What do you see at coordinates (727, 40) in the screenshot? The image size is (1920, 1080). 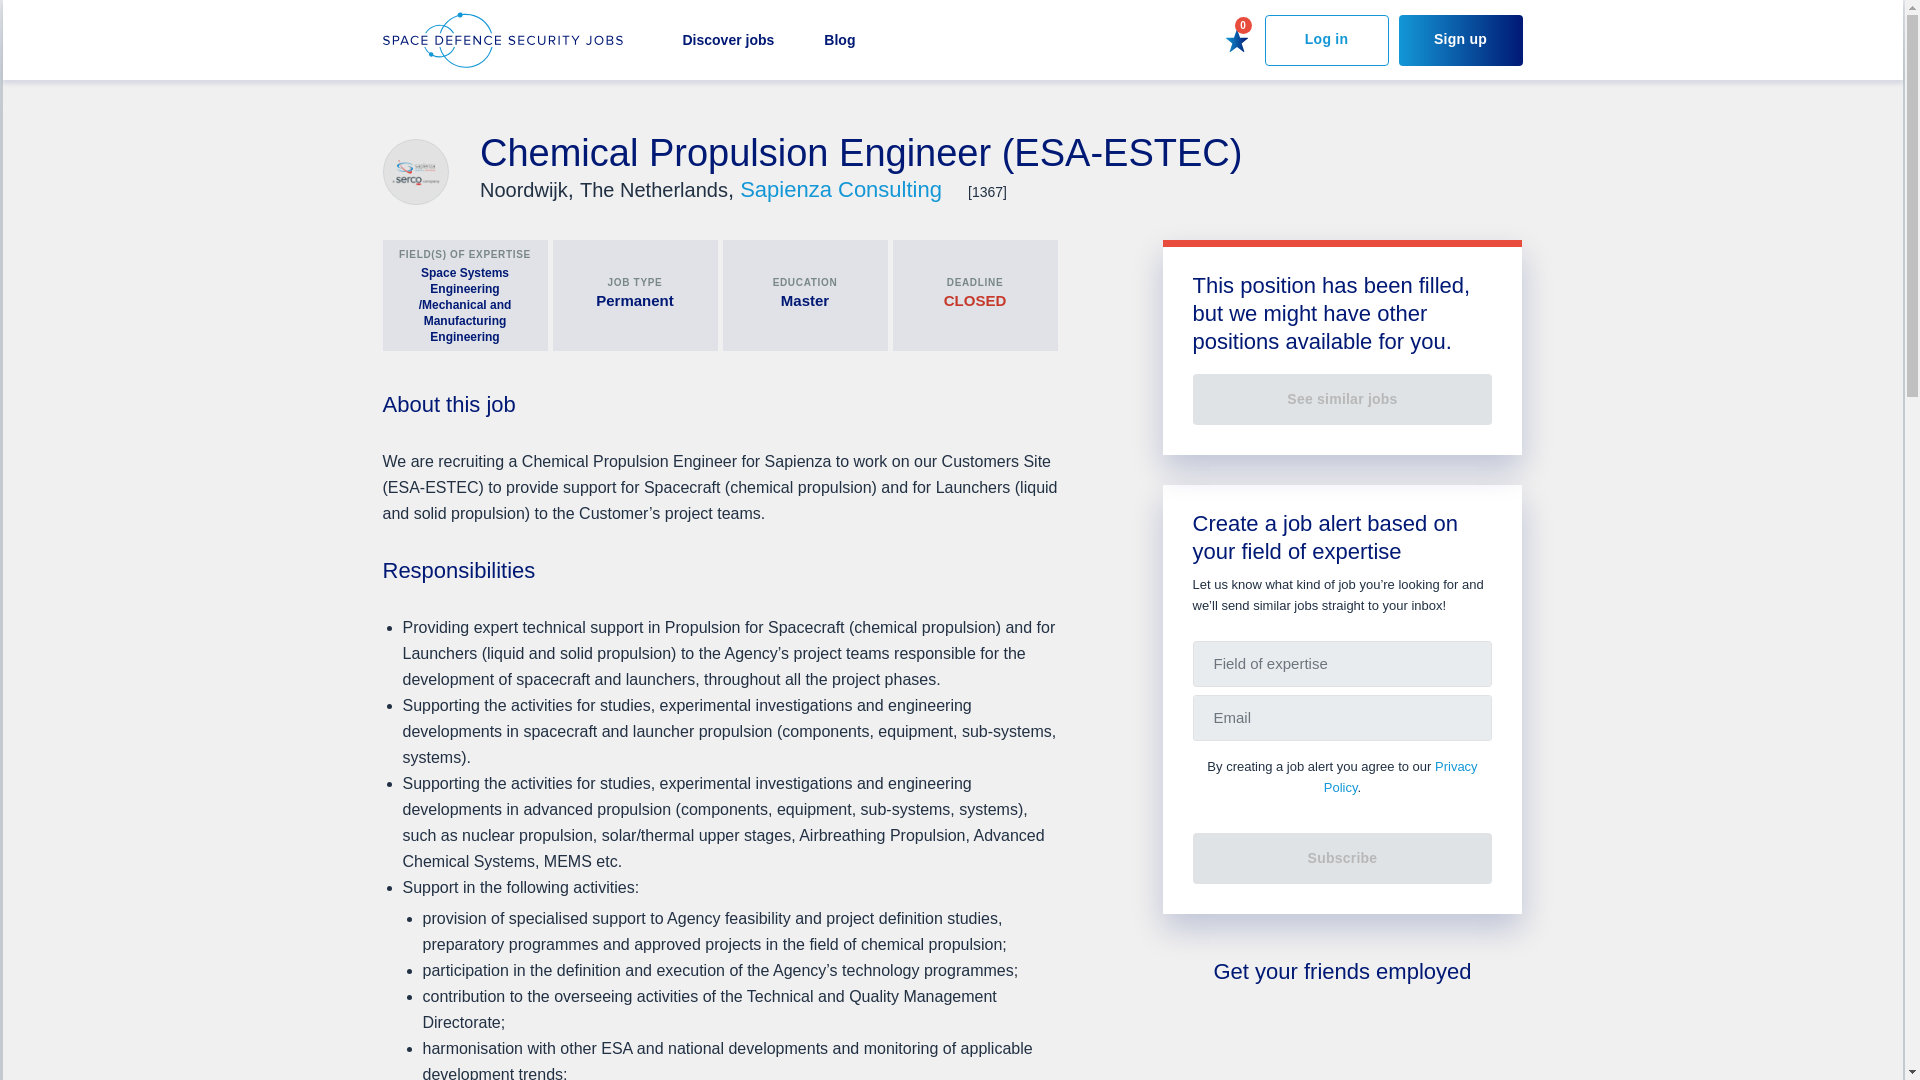 I see `Discover jobs` at bounding box center [727, 40].